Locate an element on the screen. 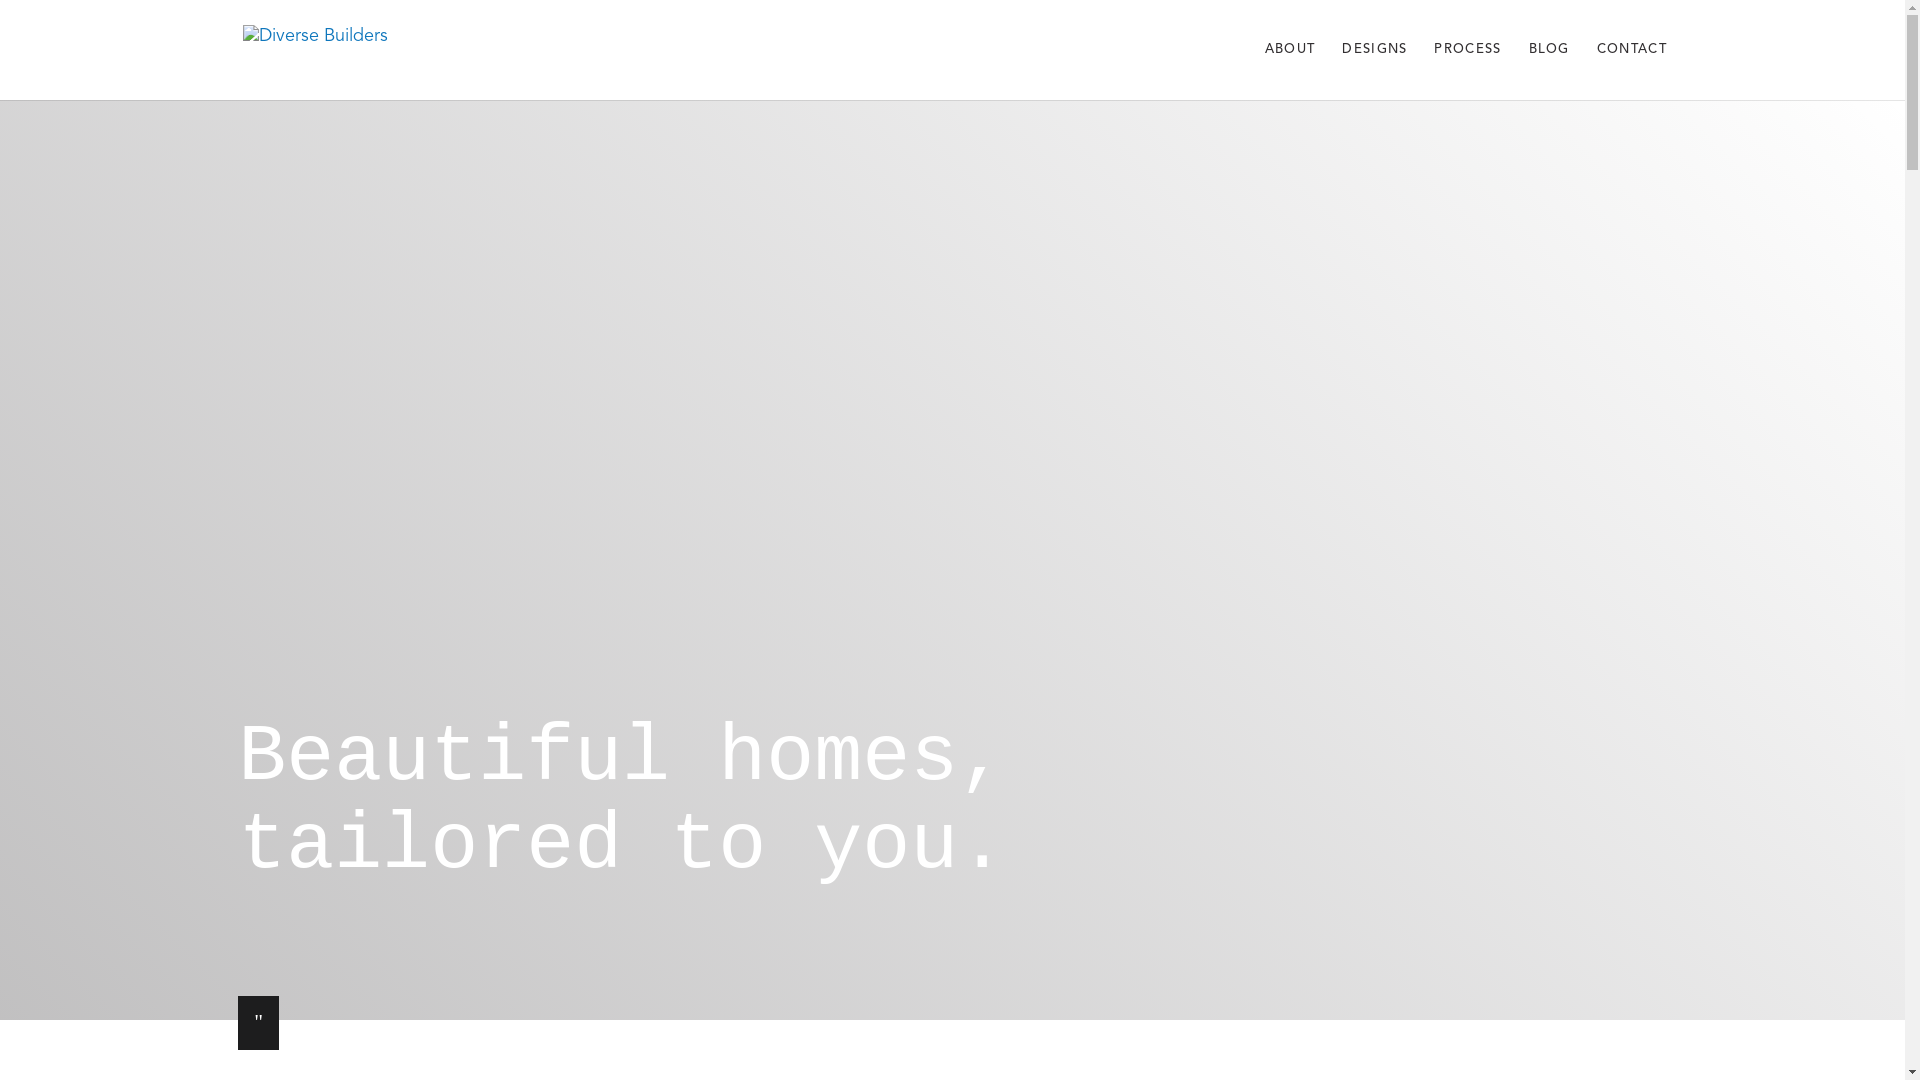 The width and height of the screenshot is (1920, 1080). " is located at coordinates (258, 1023).